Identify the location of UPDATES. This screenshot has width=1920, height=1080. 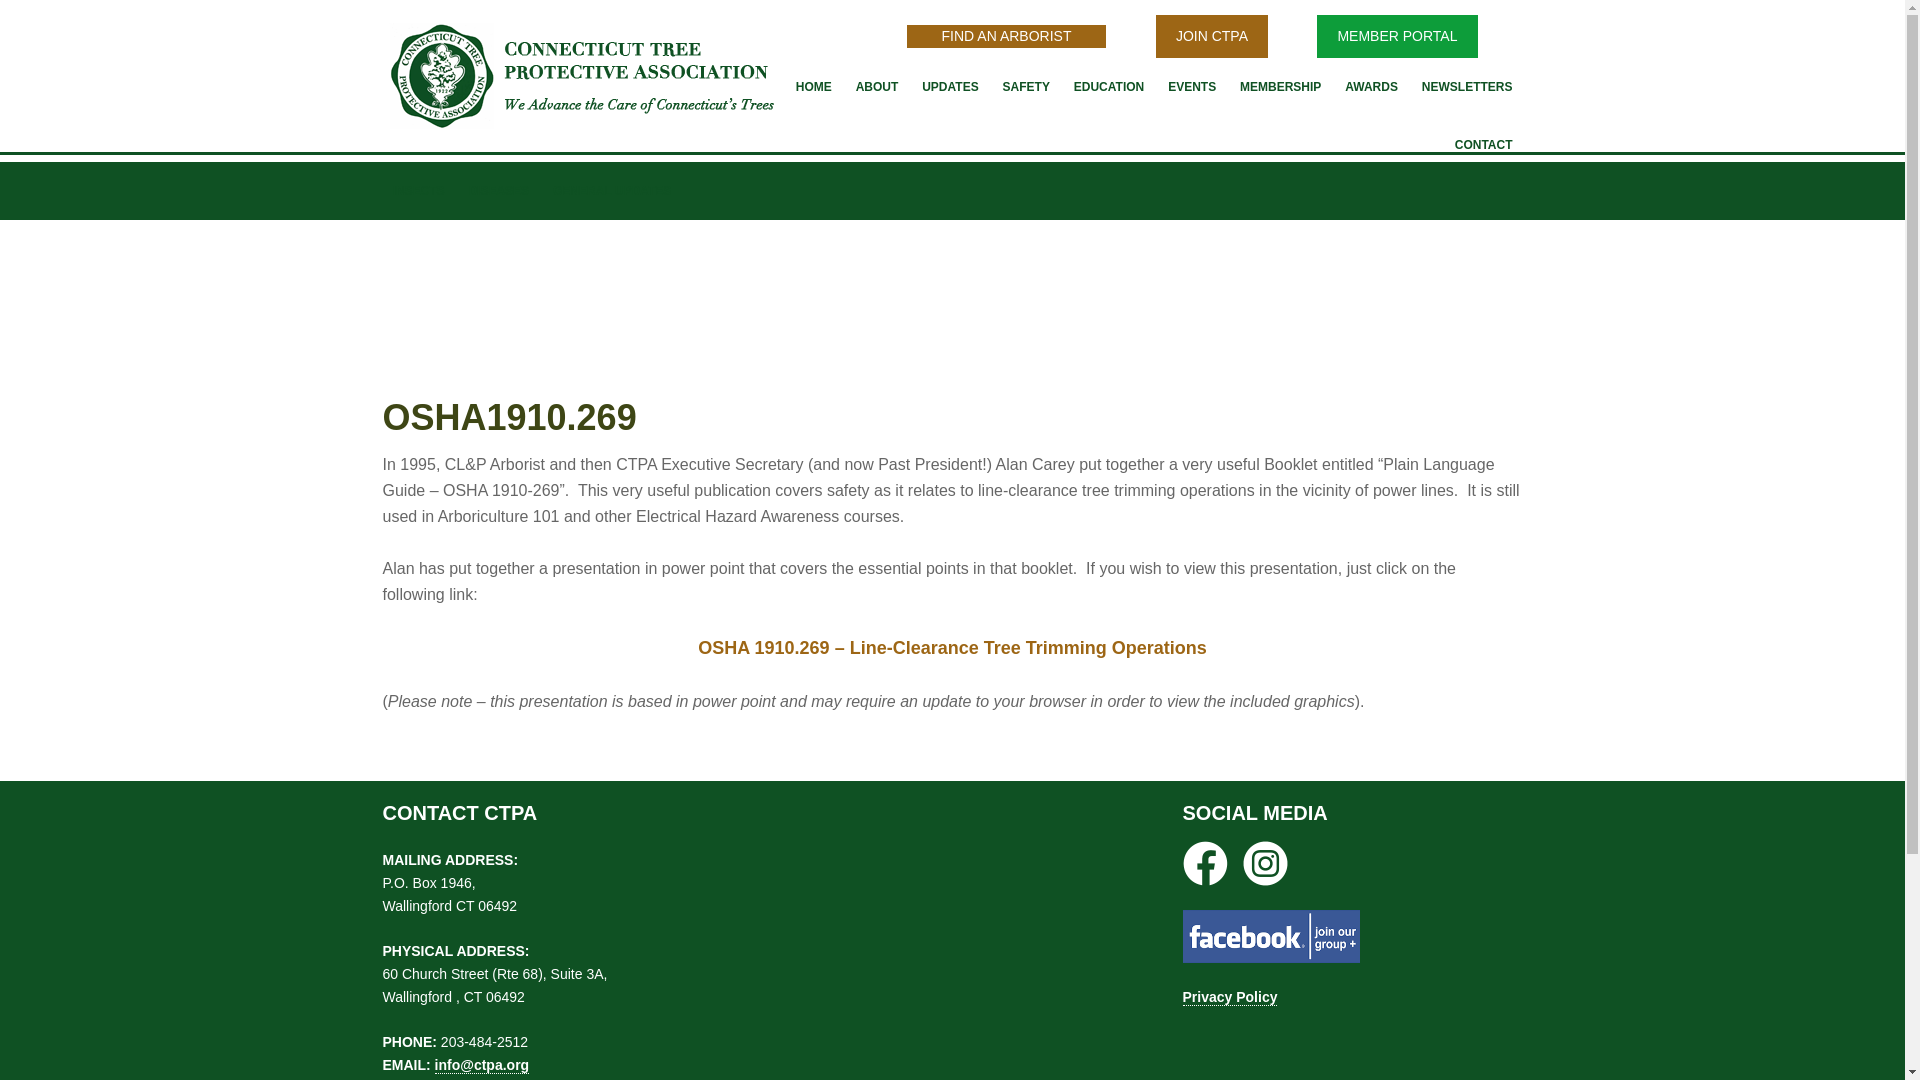
(950, 86).